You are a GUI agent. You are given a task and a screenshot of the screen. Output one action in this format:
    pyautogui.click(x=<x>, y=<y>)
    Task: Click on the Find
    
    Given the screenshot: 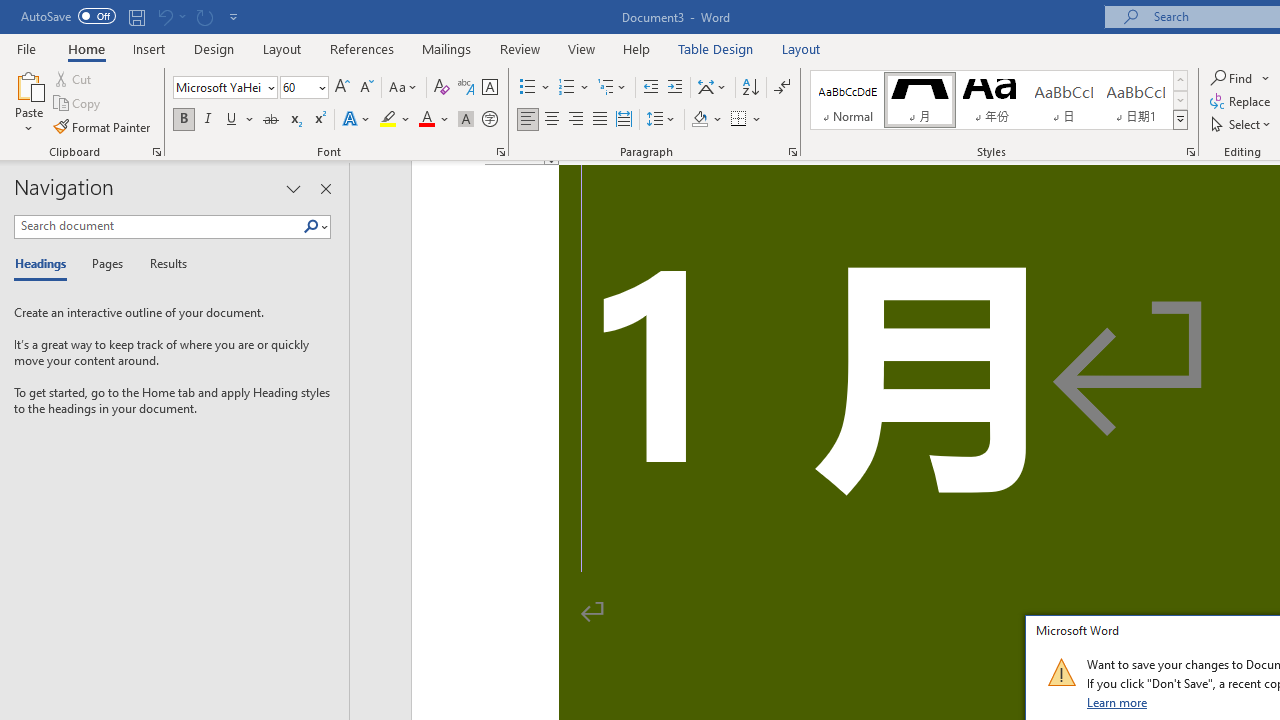 What is the action you would take?
    pyautogui.click(x=1233, y=78)
    